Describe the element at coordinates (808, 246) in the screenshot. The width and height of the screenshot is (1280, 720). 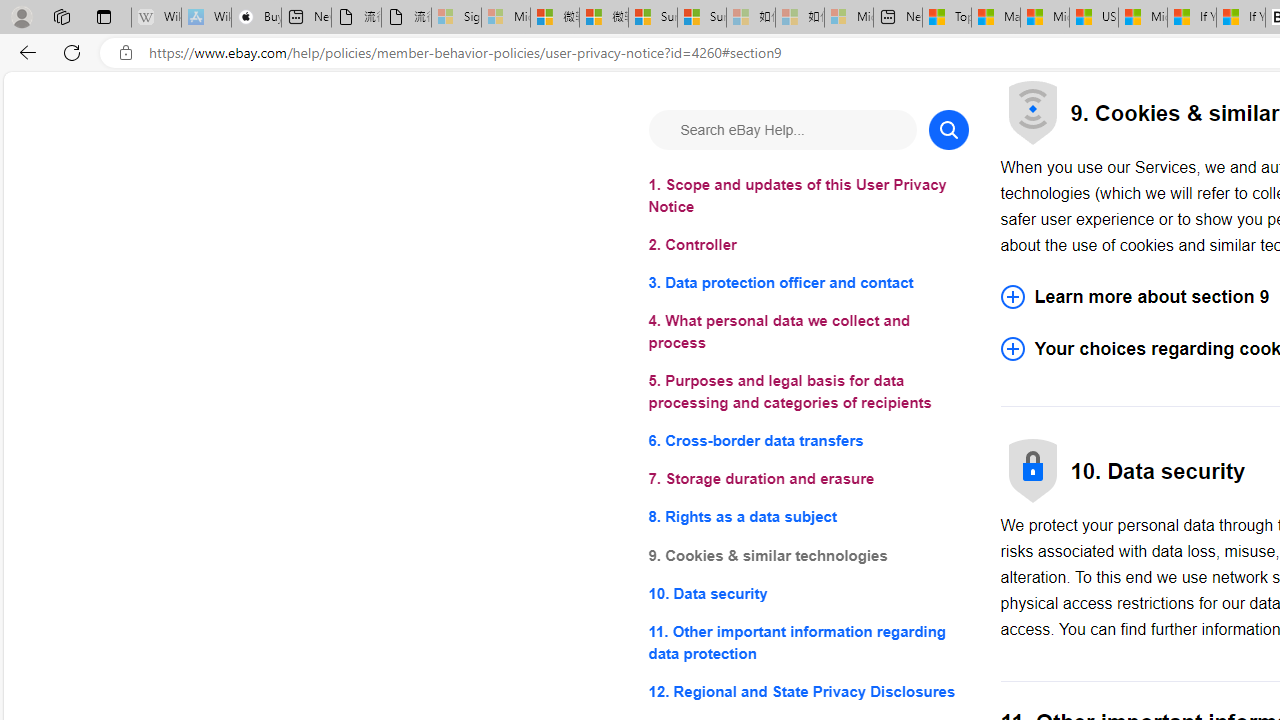
I see `2. Controller` at that location.